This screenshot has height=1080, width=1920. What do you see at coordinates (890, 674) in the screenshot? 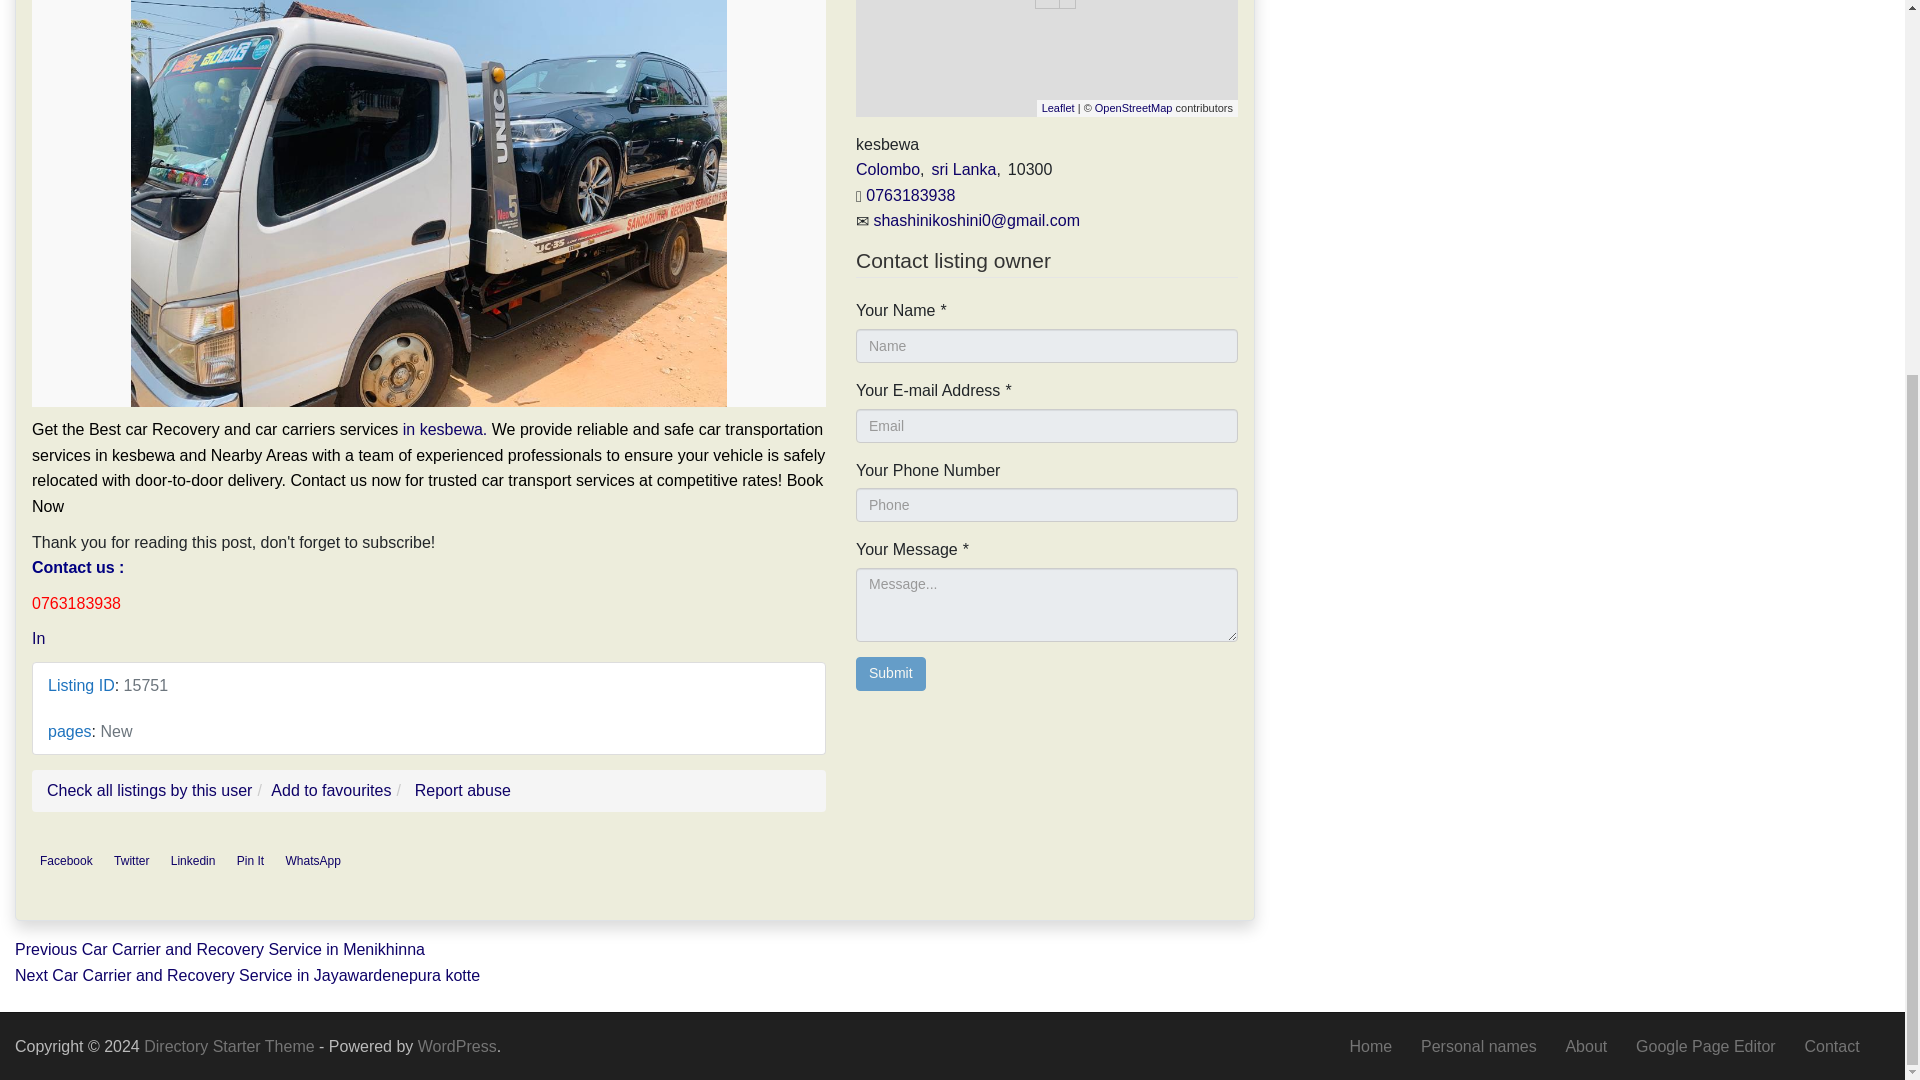
I see `Submit` at bounding box center [890, 674].